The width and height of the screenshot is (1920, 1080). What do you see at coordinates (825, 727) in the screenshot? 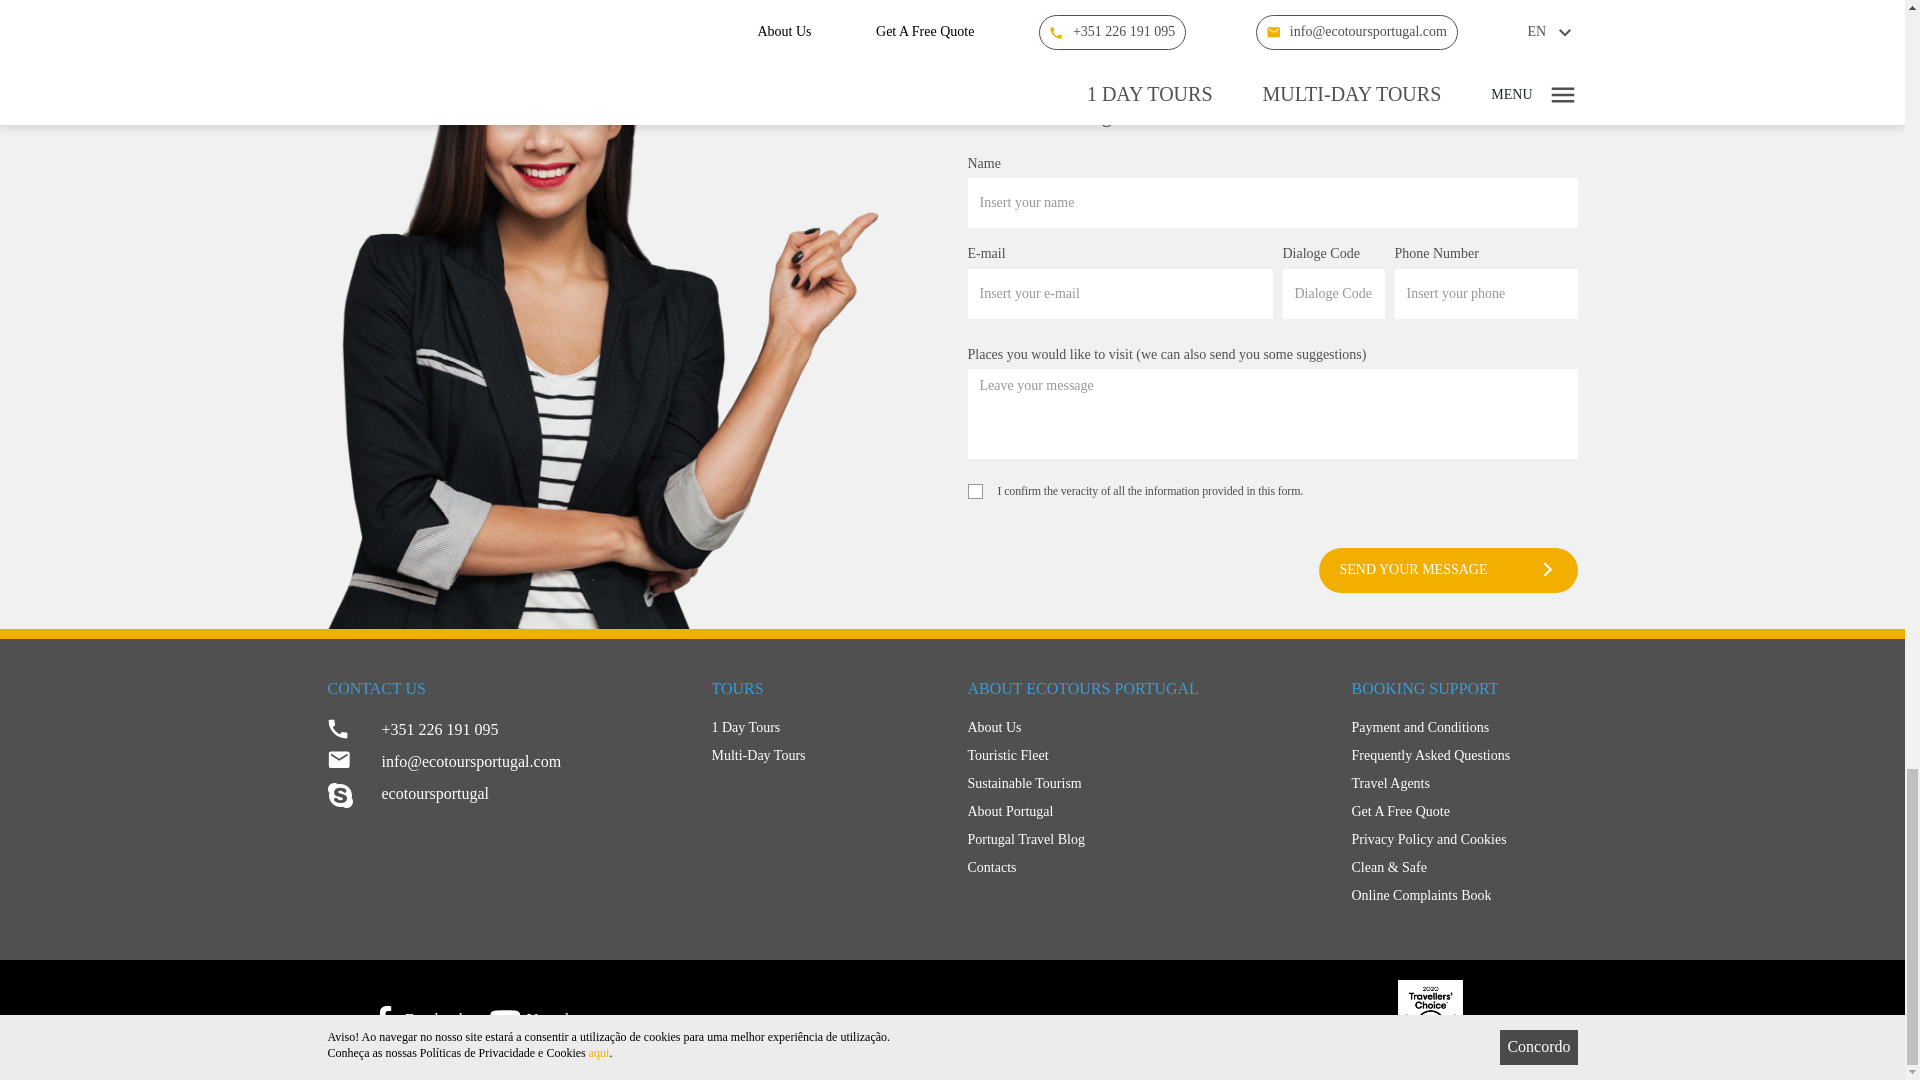
I see `1 Day Tours` at bounding box center [825, 727].